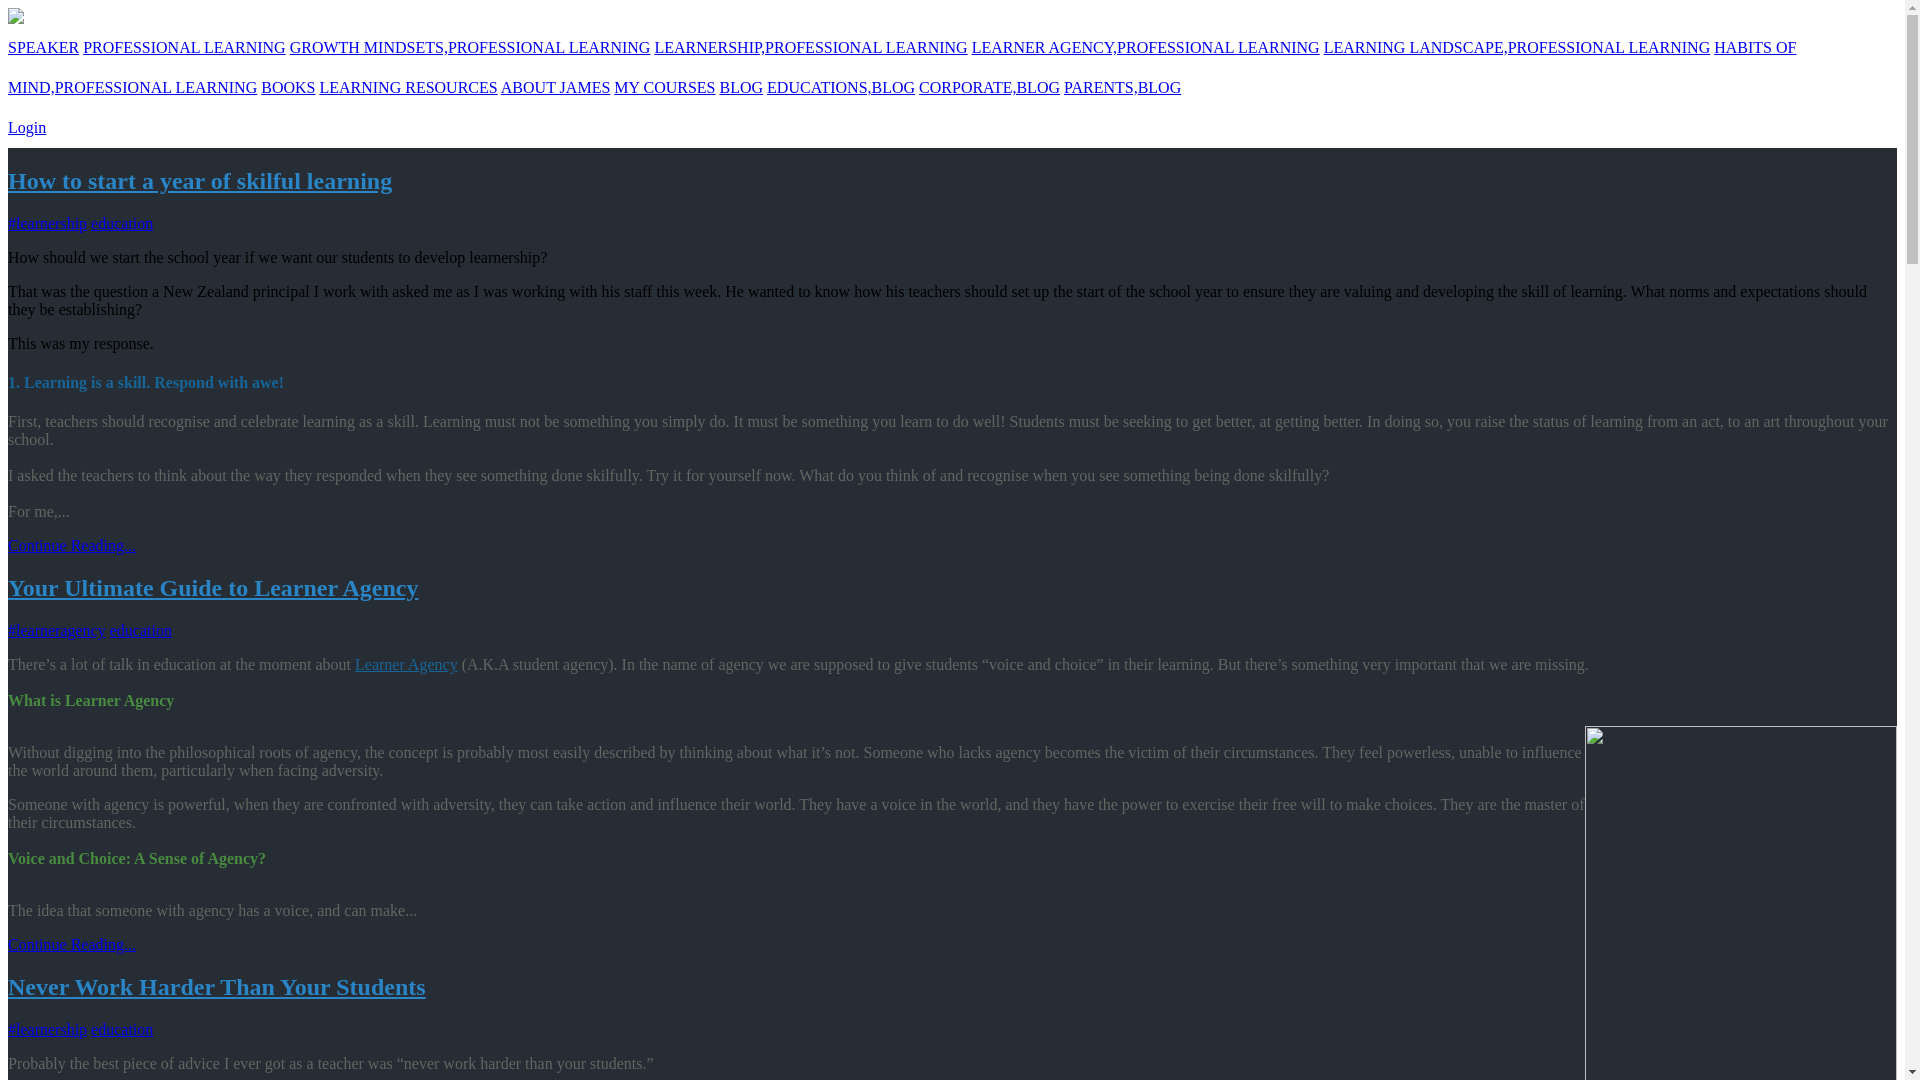 The height and width of the screenshot is (1080, 1920). What do you see at coordinates (57, 630) in the screenshot?
I see `#learneragency` at bounding box center [57, 630].